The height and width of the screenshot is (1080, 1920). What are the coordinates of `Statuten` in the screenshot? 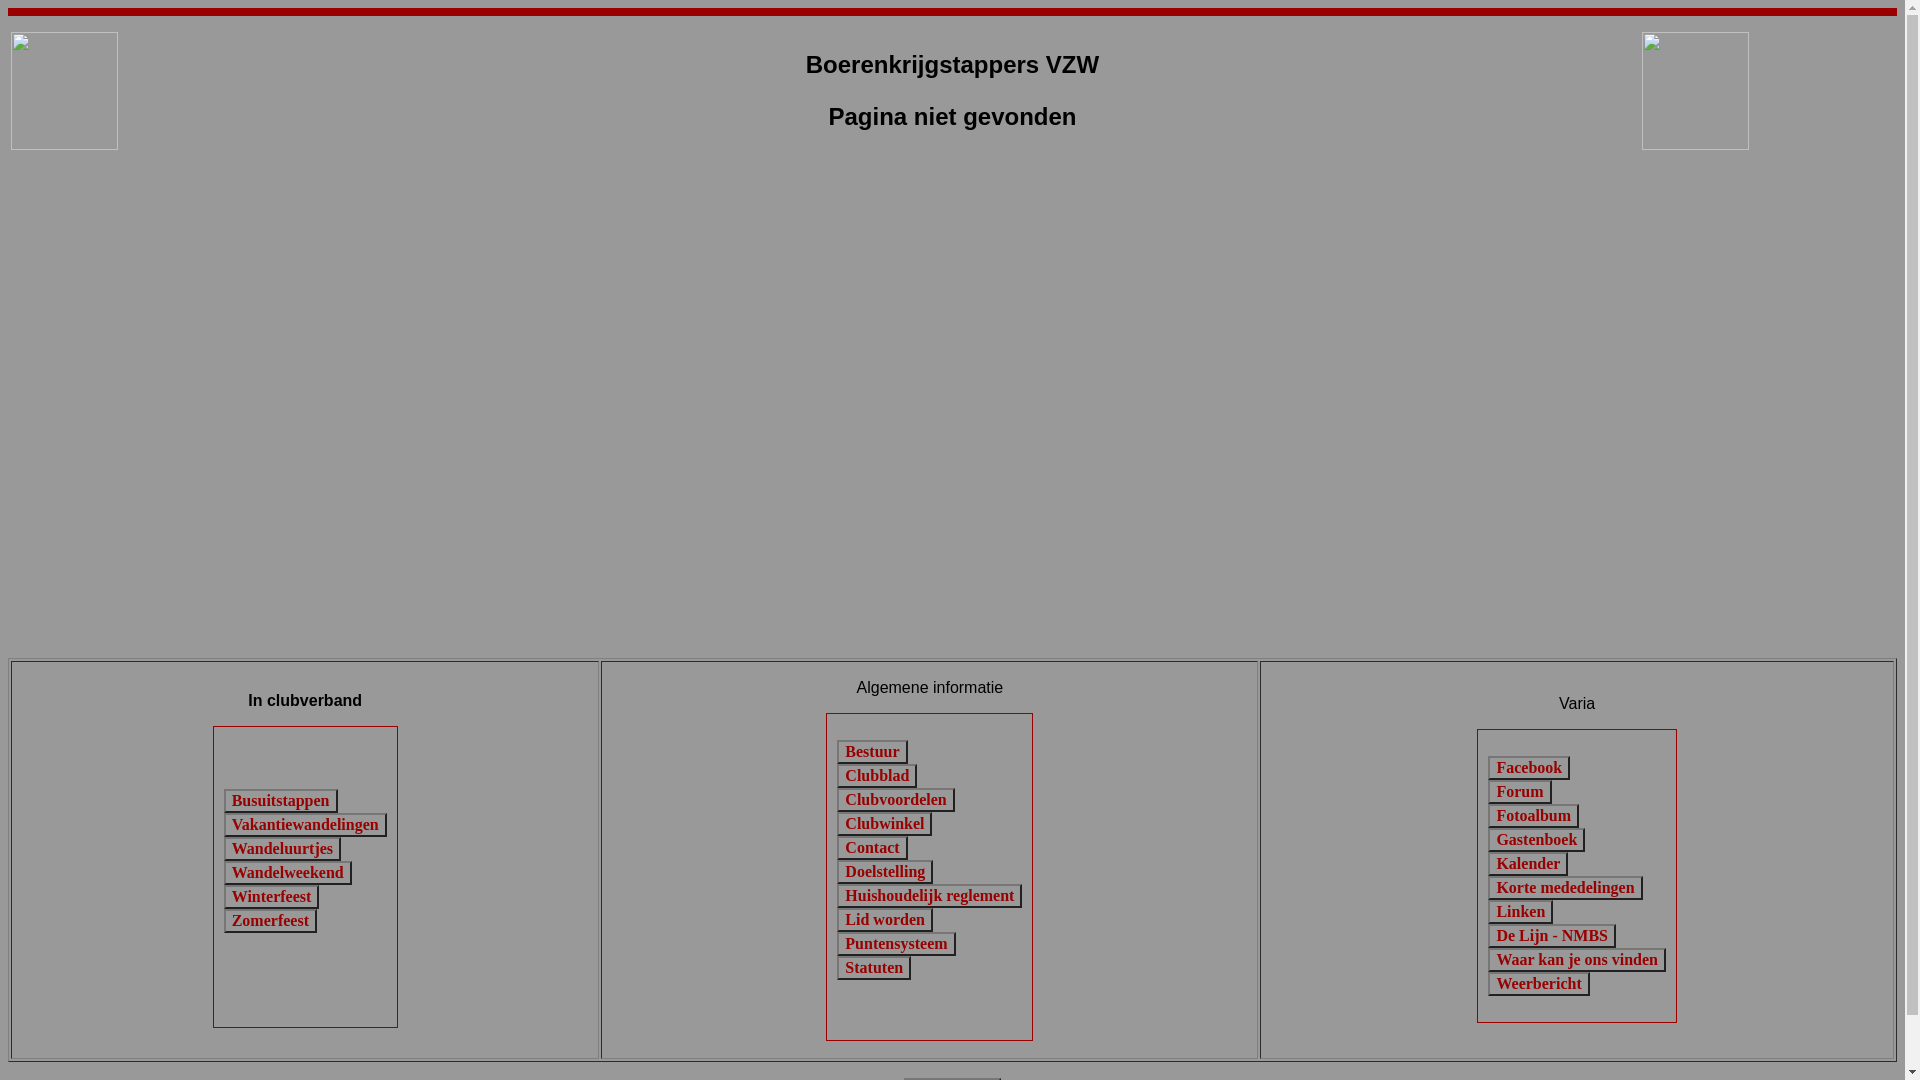 It's located at (874, 968).